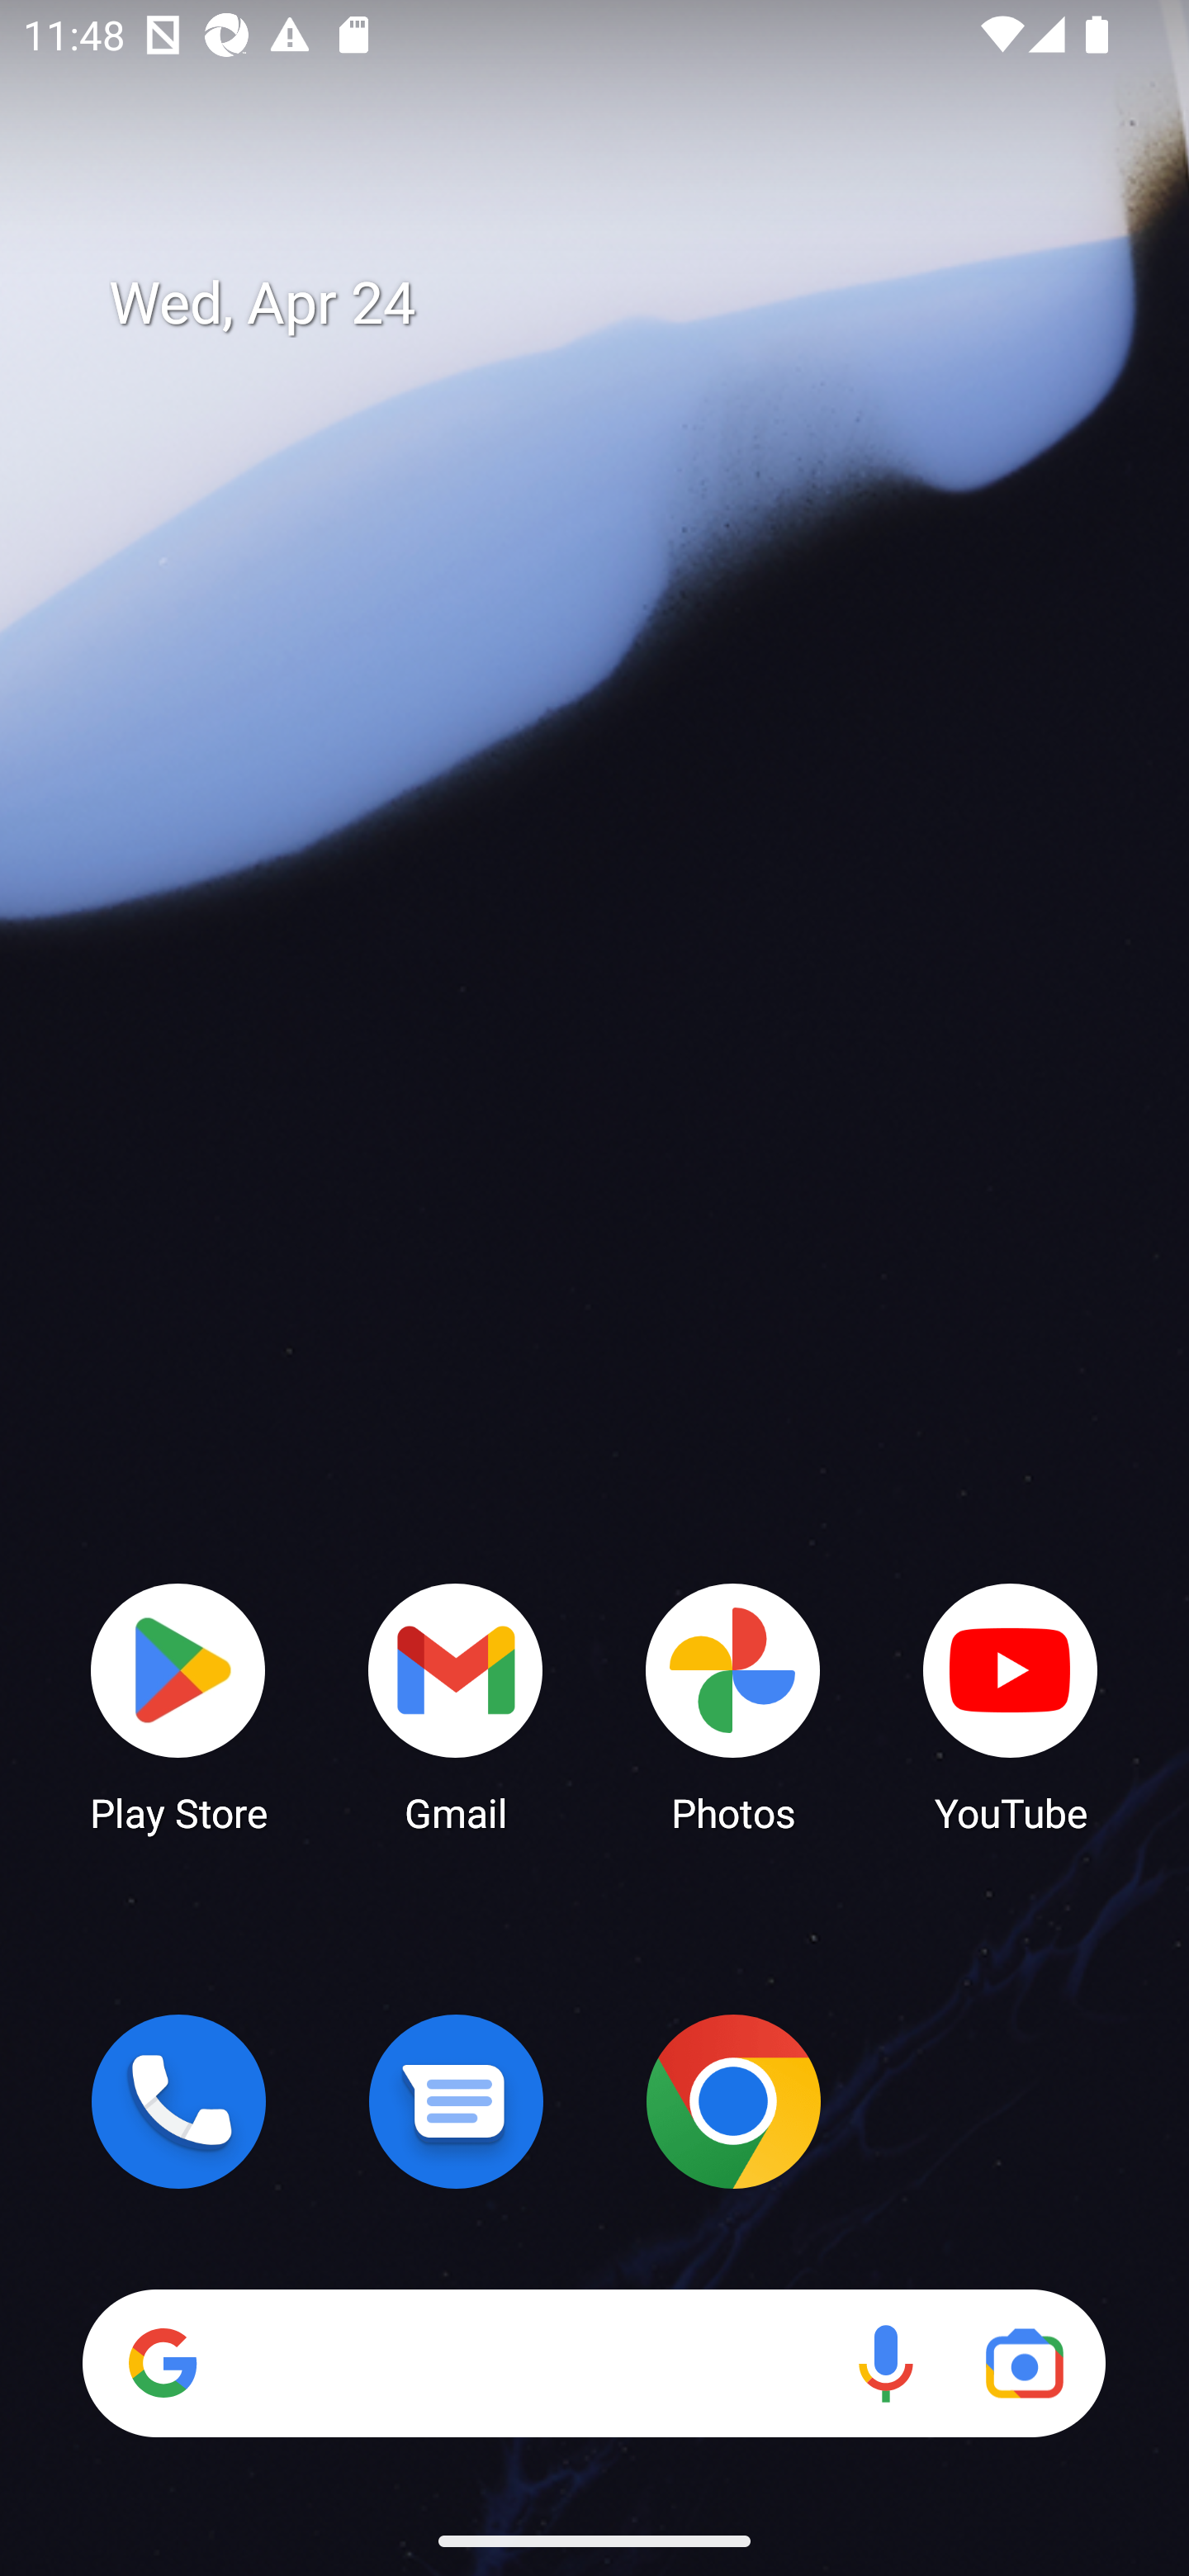 This screenshot has height=2576, width=1189. I want to click on Search Voice search Google Lens, so click(594, 2363).